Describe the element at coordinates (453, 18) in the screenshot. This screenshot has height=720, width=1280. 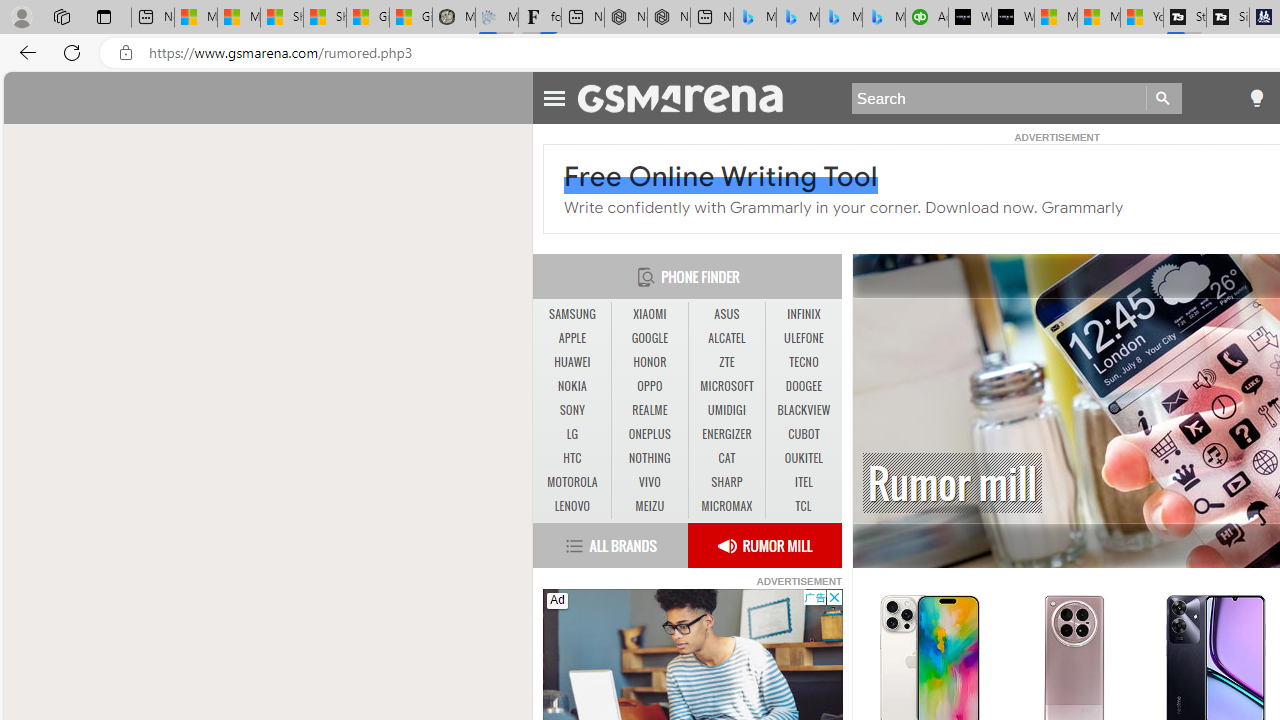
I see `Manatee Mortality Statistics | FWC` at that location.